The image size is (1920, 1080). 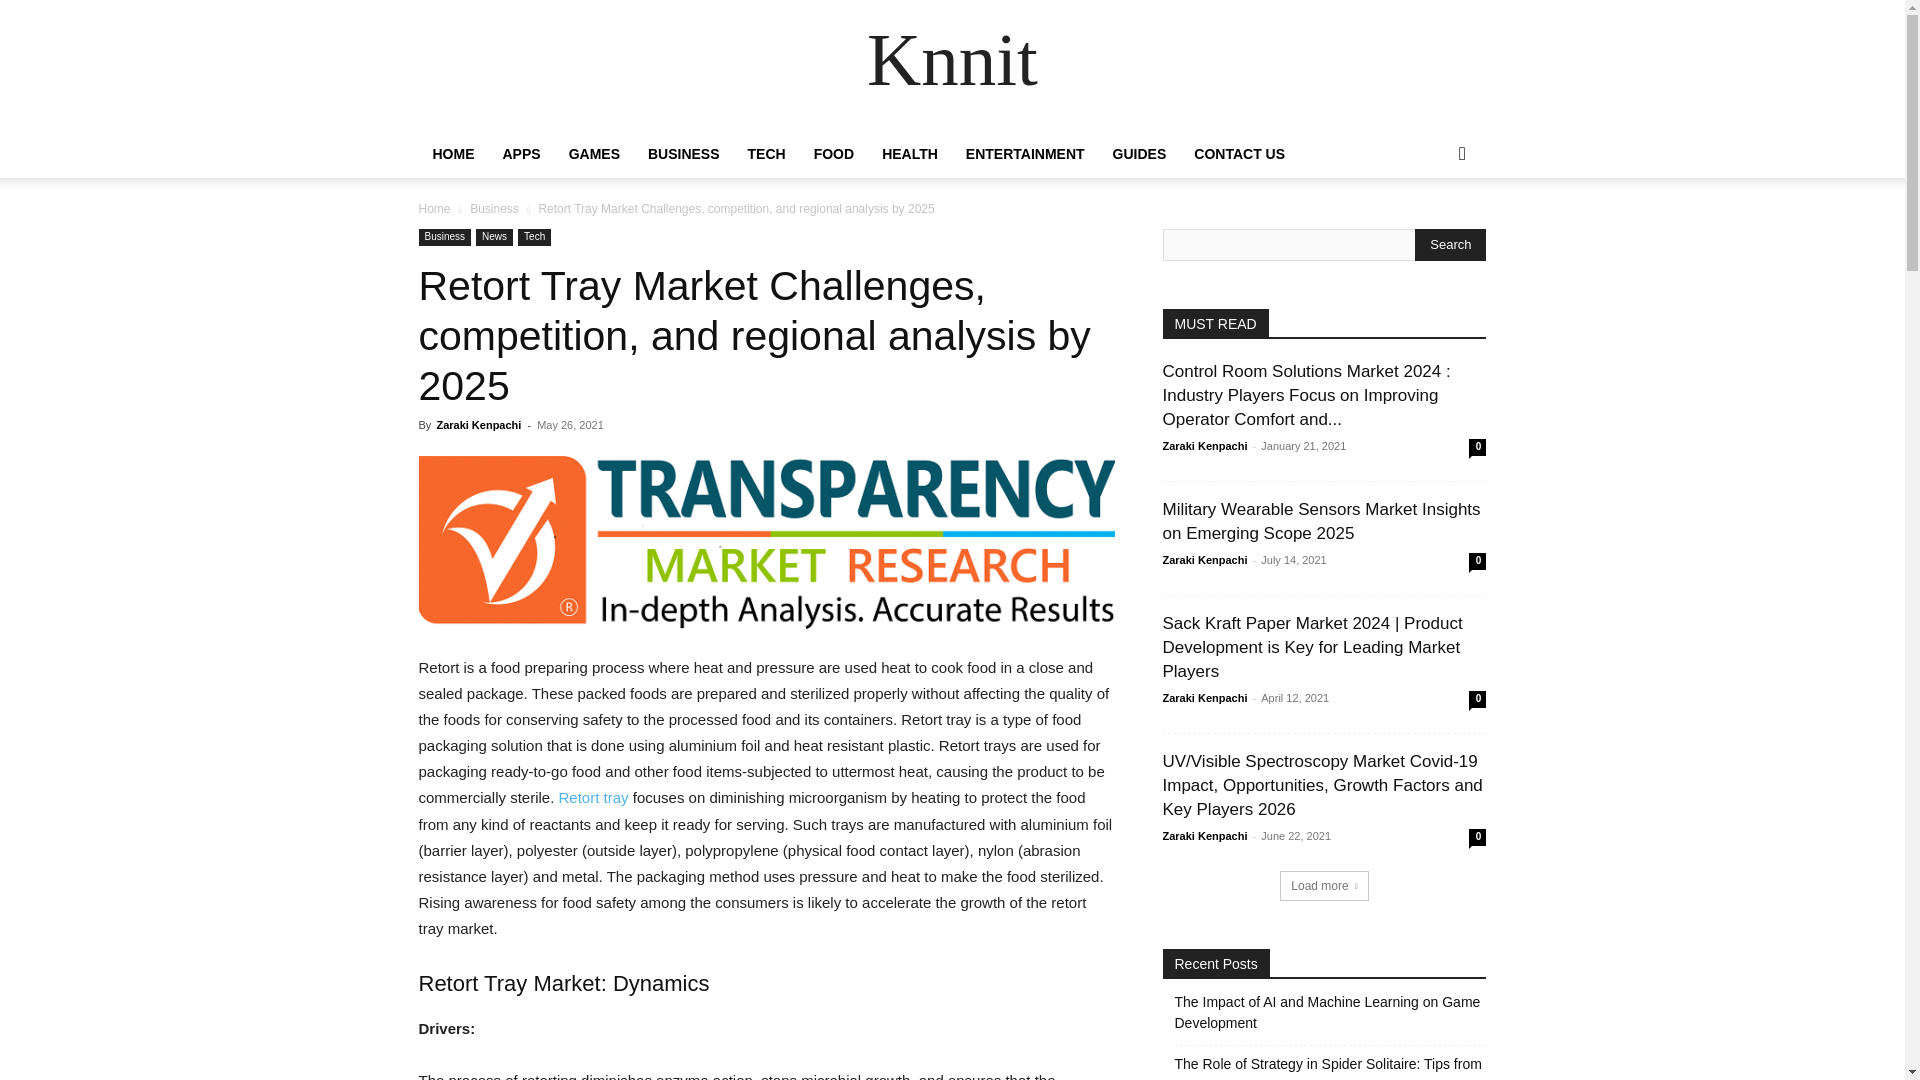 I want to click on Tmr, so click(x=766, y=542).